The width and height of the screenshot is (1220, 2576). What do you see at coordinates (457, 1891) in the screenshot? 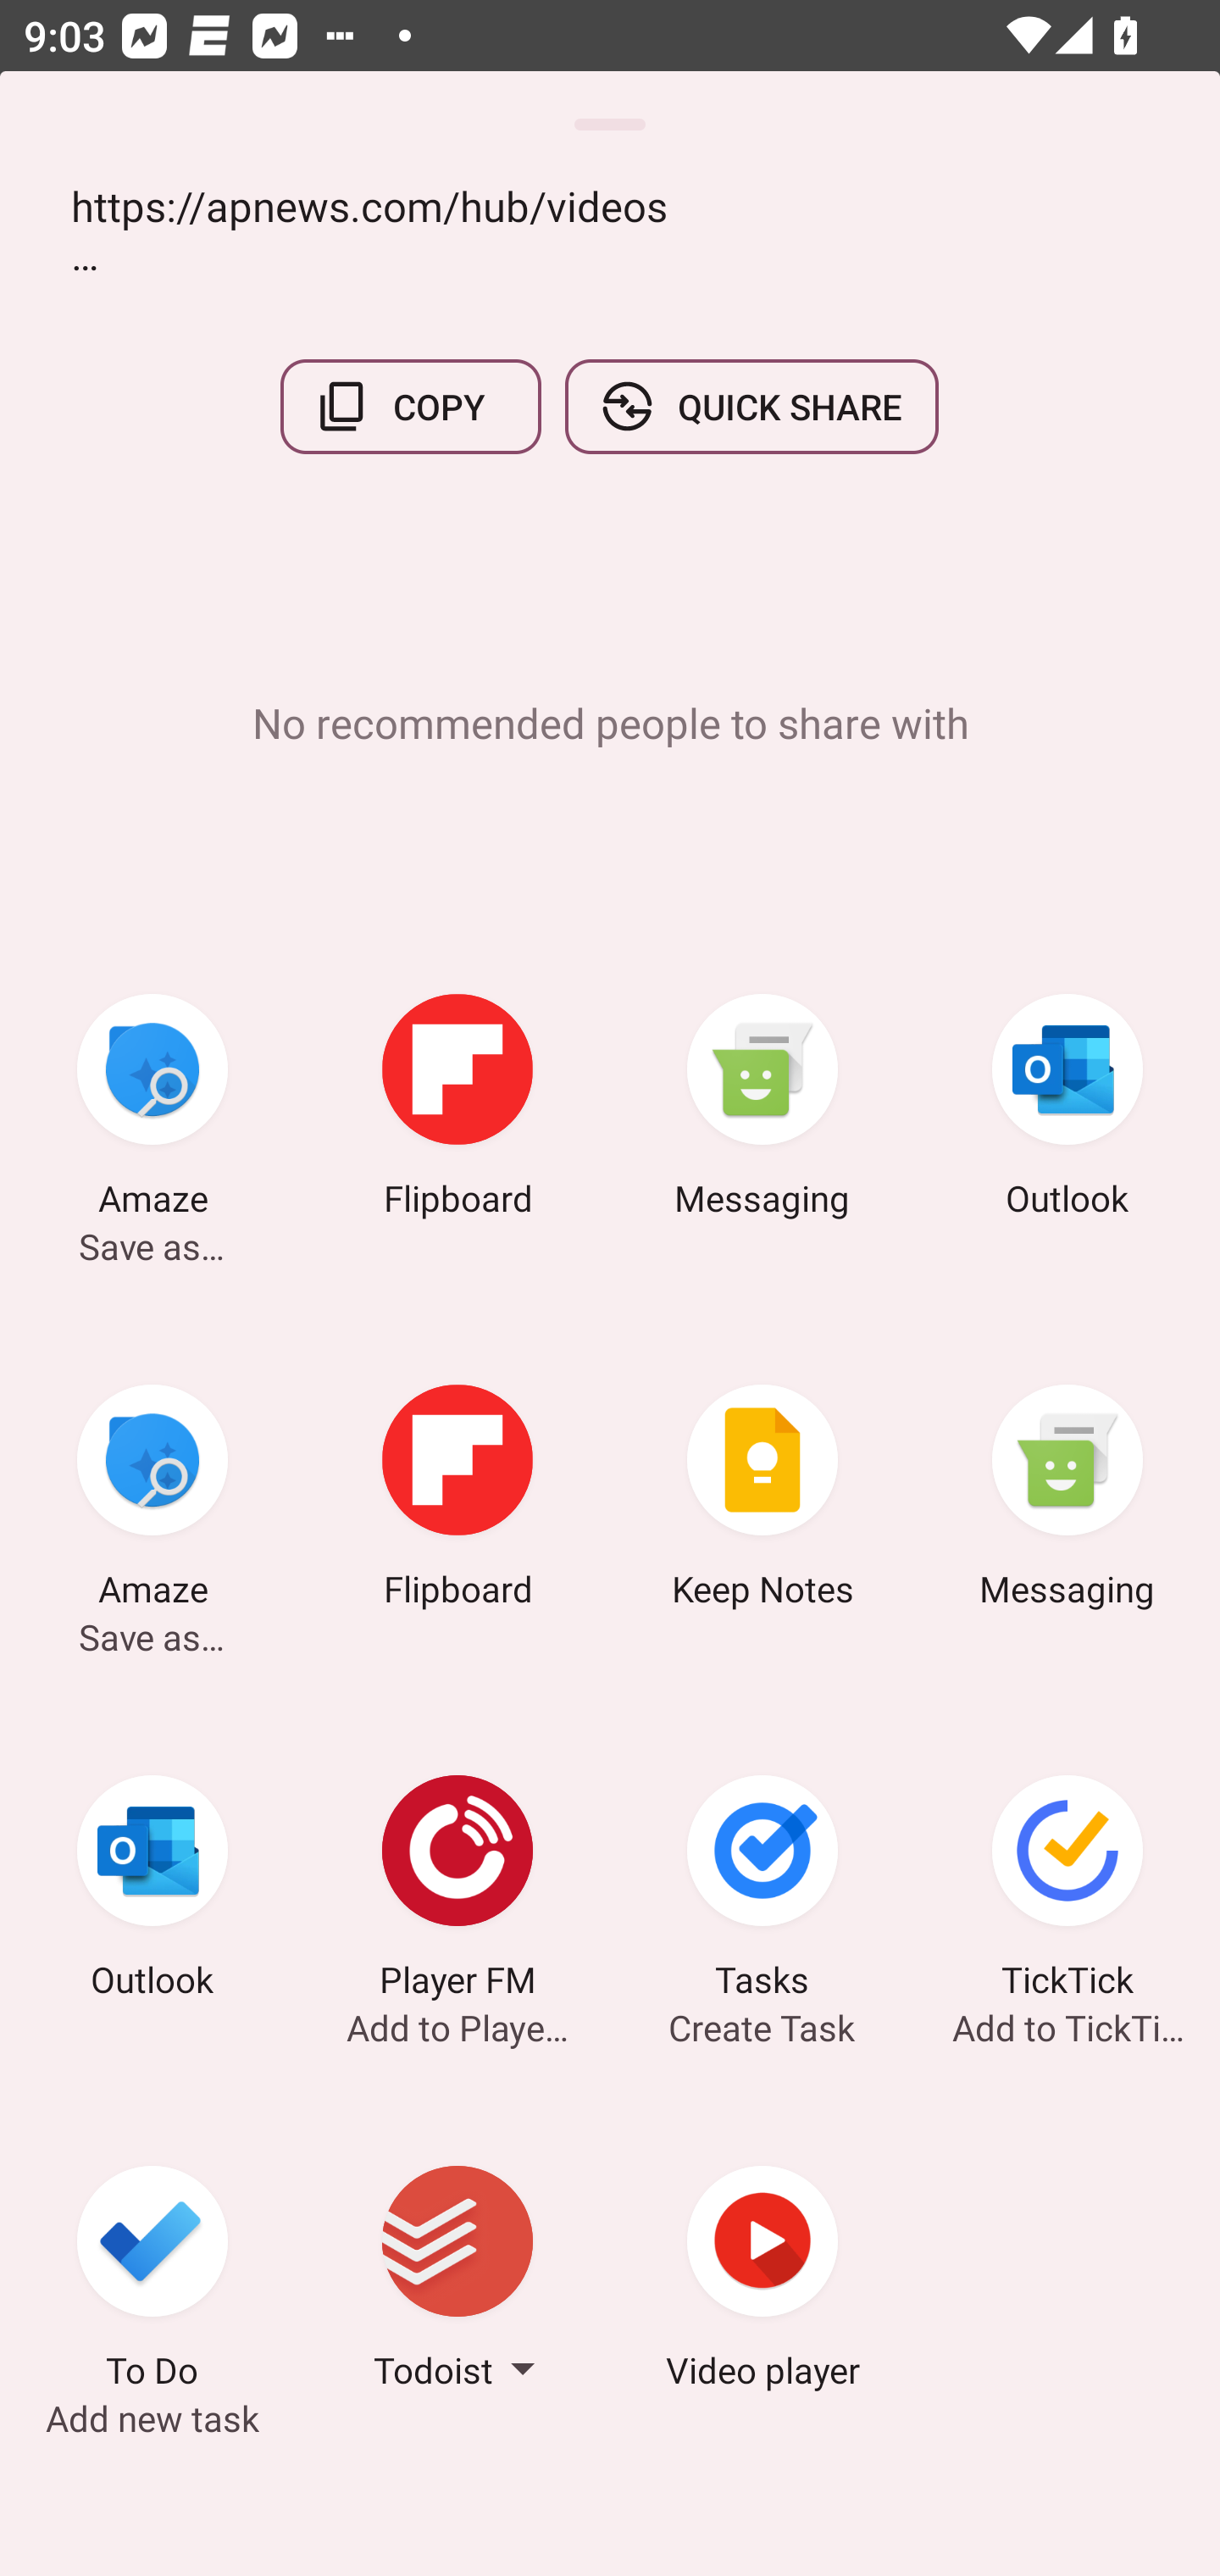
I see `Player FM Add to Player FM` at bounding box center [457, 1891].